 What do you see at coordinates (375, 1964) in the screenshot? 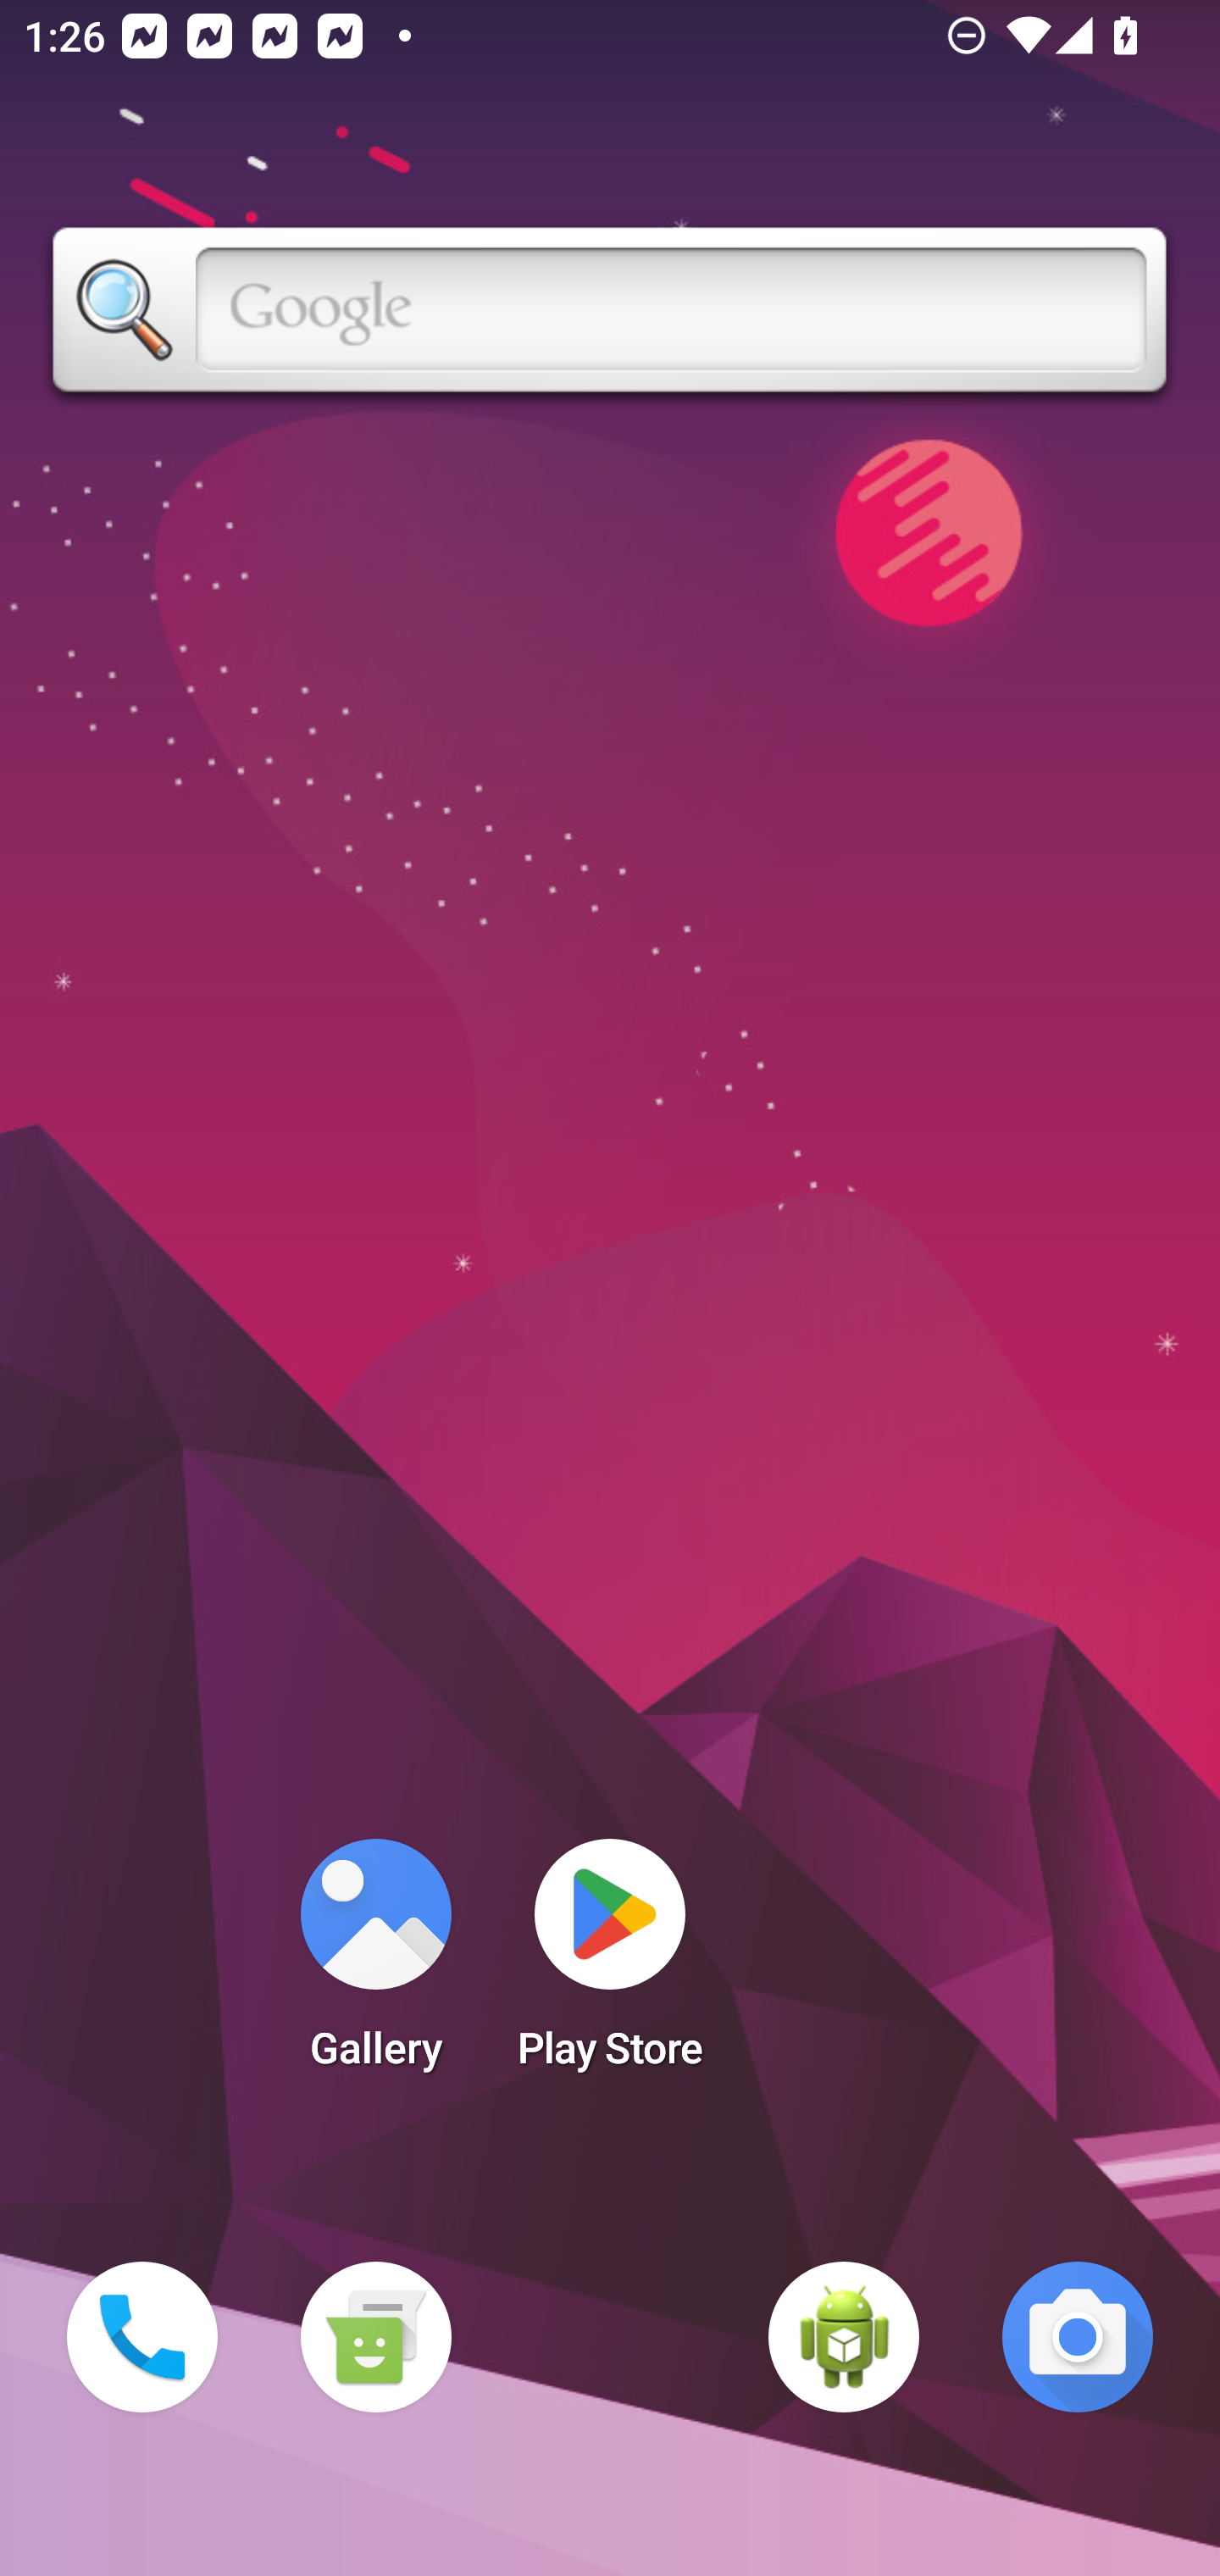
I see `Gallery` at bounding box center [375, 1964].